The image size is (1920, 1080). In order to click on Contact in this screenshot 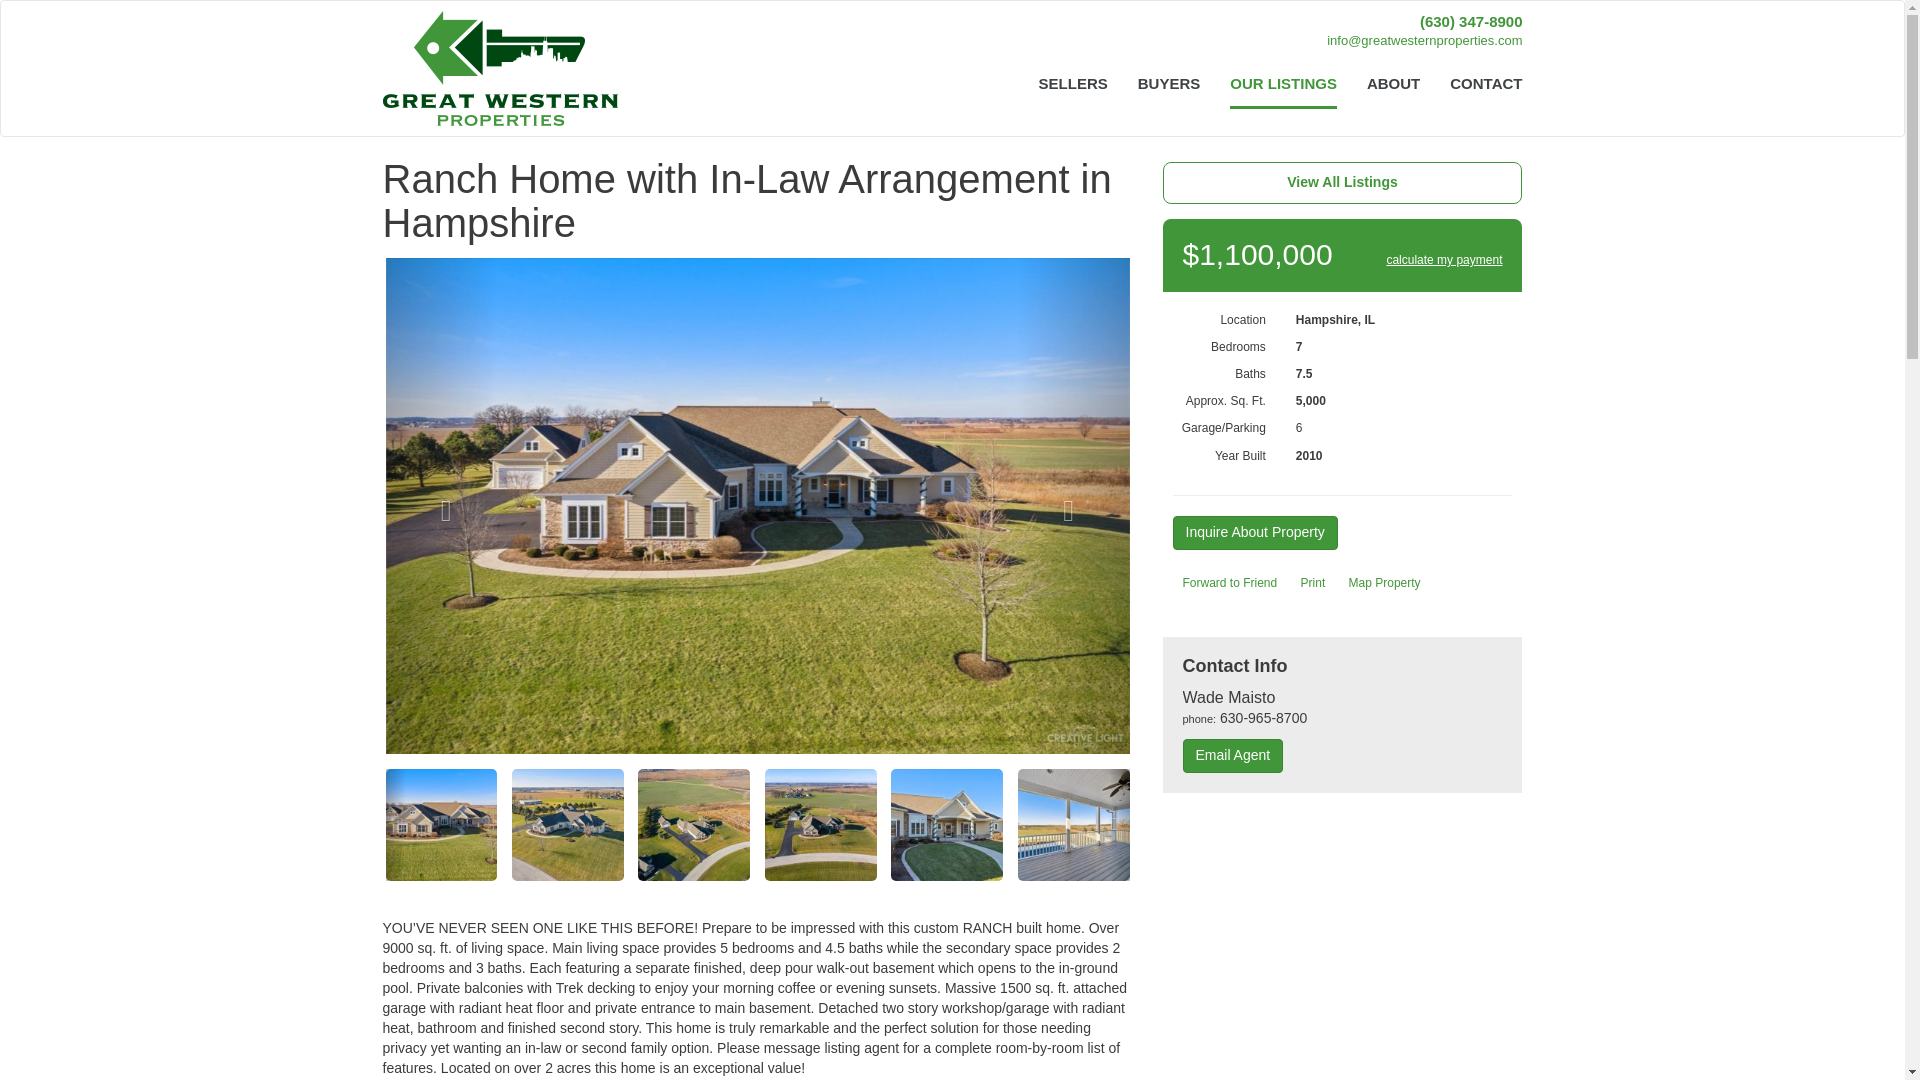, I will do `click(1478, 84)`.